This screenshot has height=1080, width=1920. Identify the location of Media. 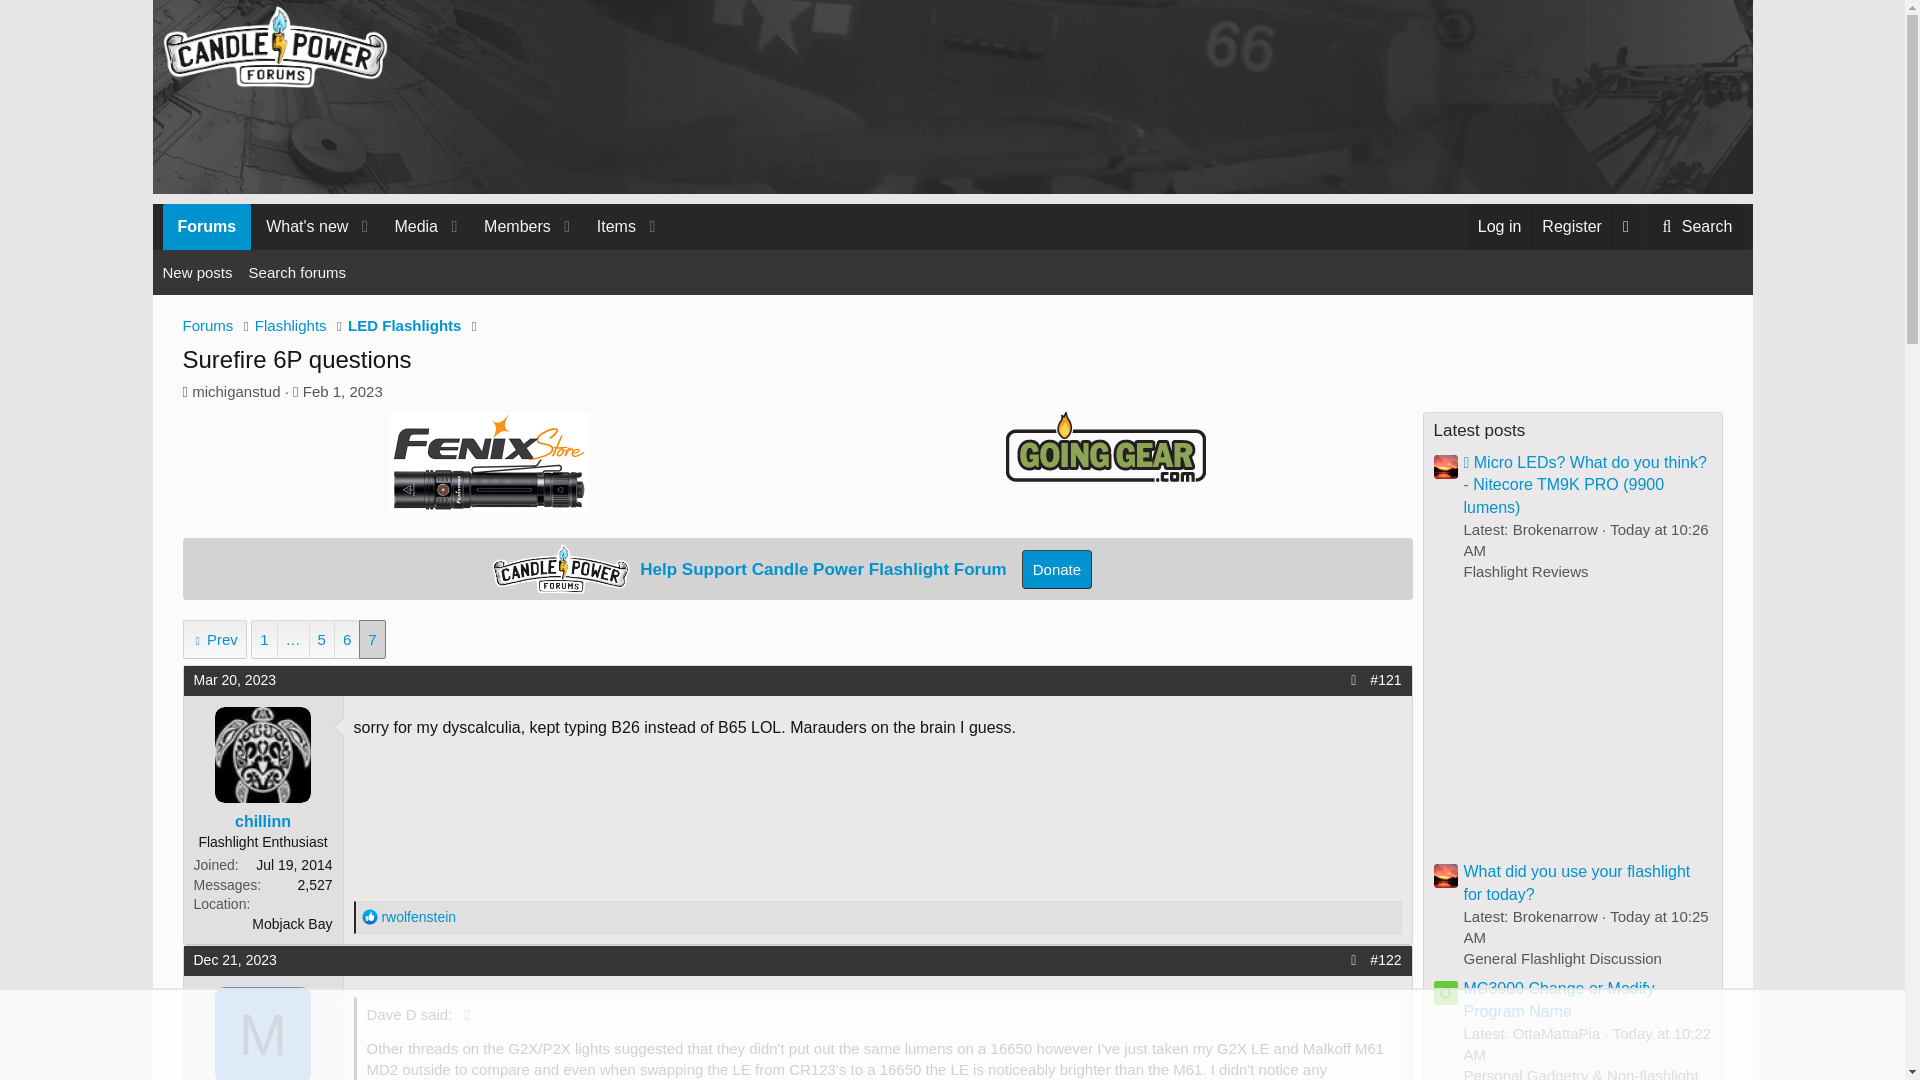
(1695, 226).